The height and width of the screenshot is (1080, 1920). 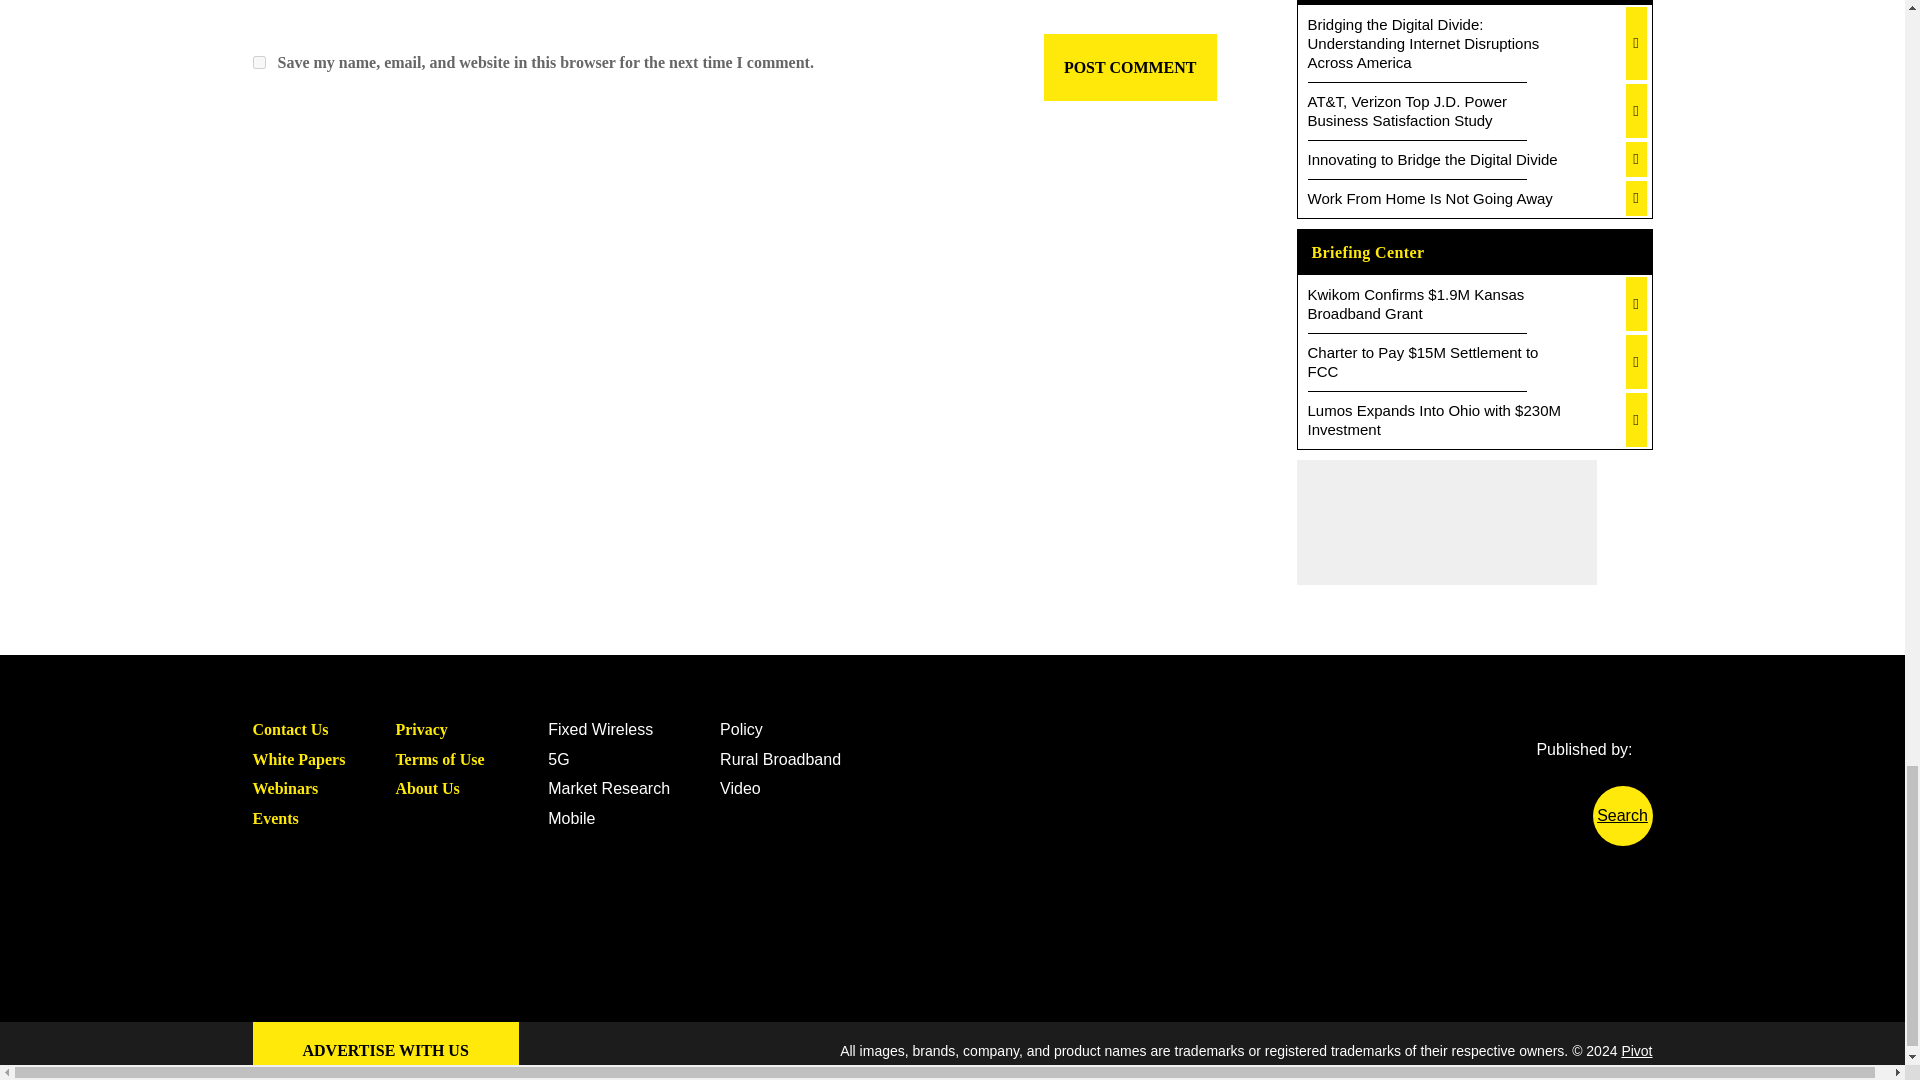 What do you see at coordinates (1130, 67) in the screenshot?
I see `Post Comment` at bounding box center [1130, 67].